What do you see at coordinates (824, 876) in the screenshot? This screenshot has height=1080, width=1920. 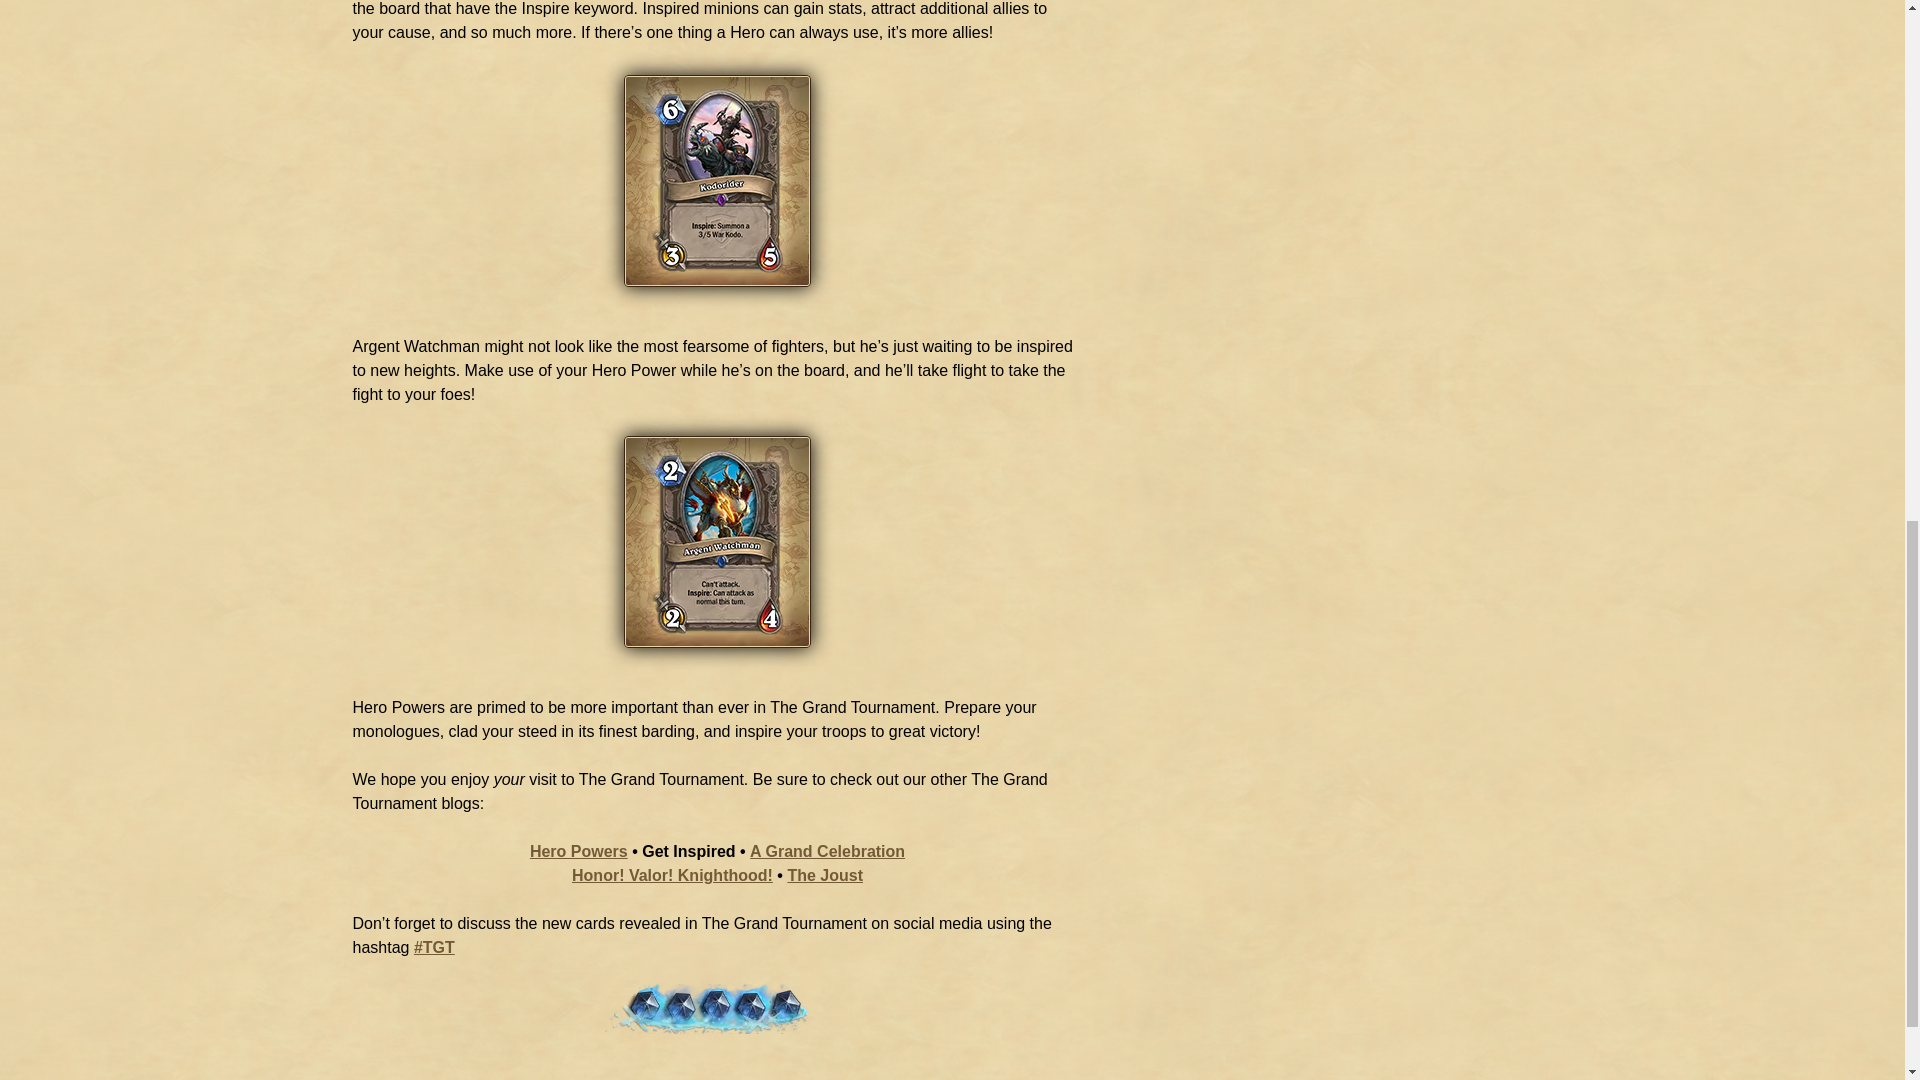 I see `The Joust` at bounding box center [824, 876].